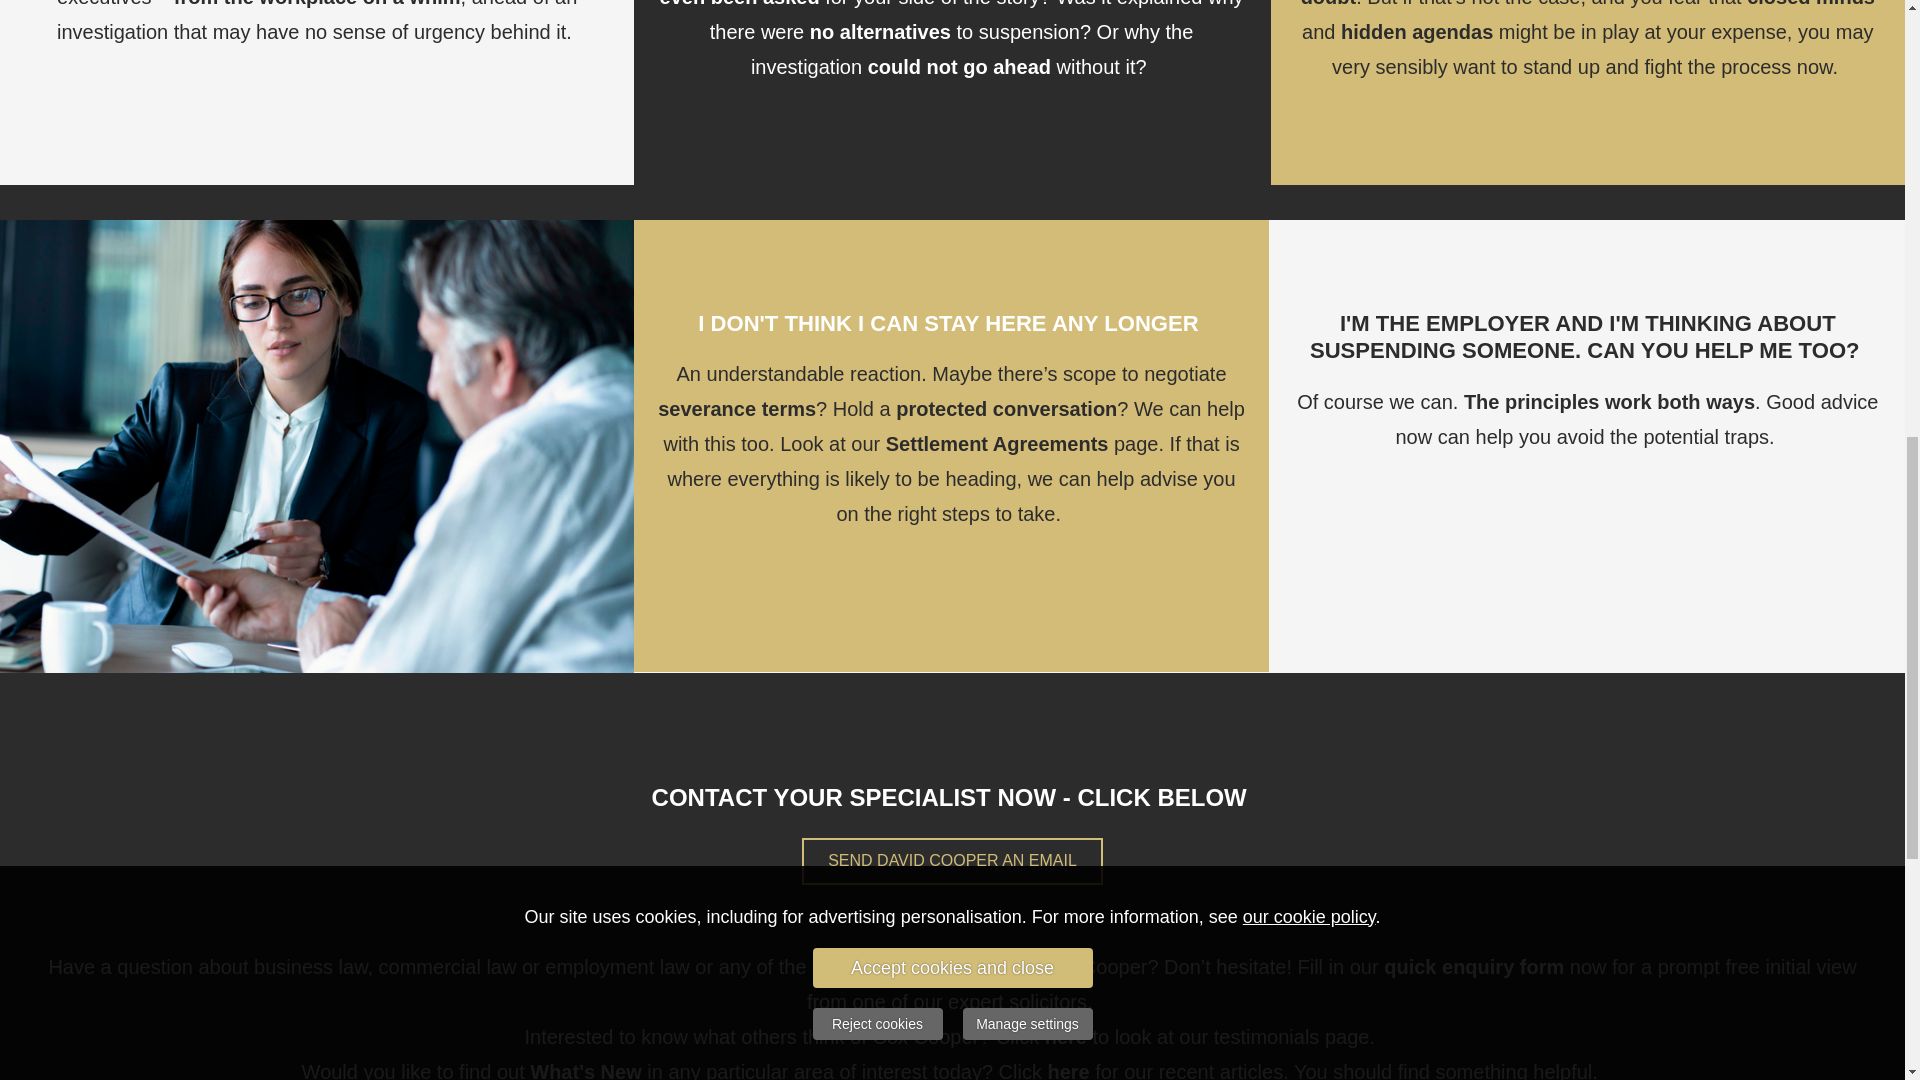  What do you see at coordinates (1067, 1072) in the screenshot?
I see `here` at bounding box center [1067, 1072].